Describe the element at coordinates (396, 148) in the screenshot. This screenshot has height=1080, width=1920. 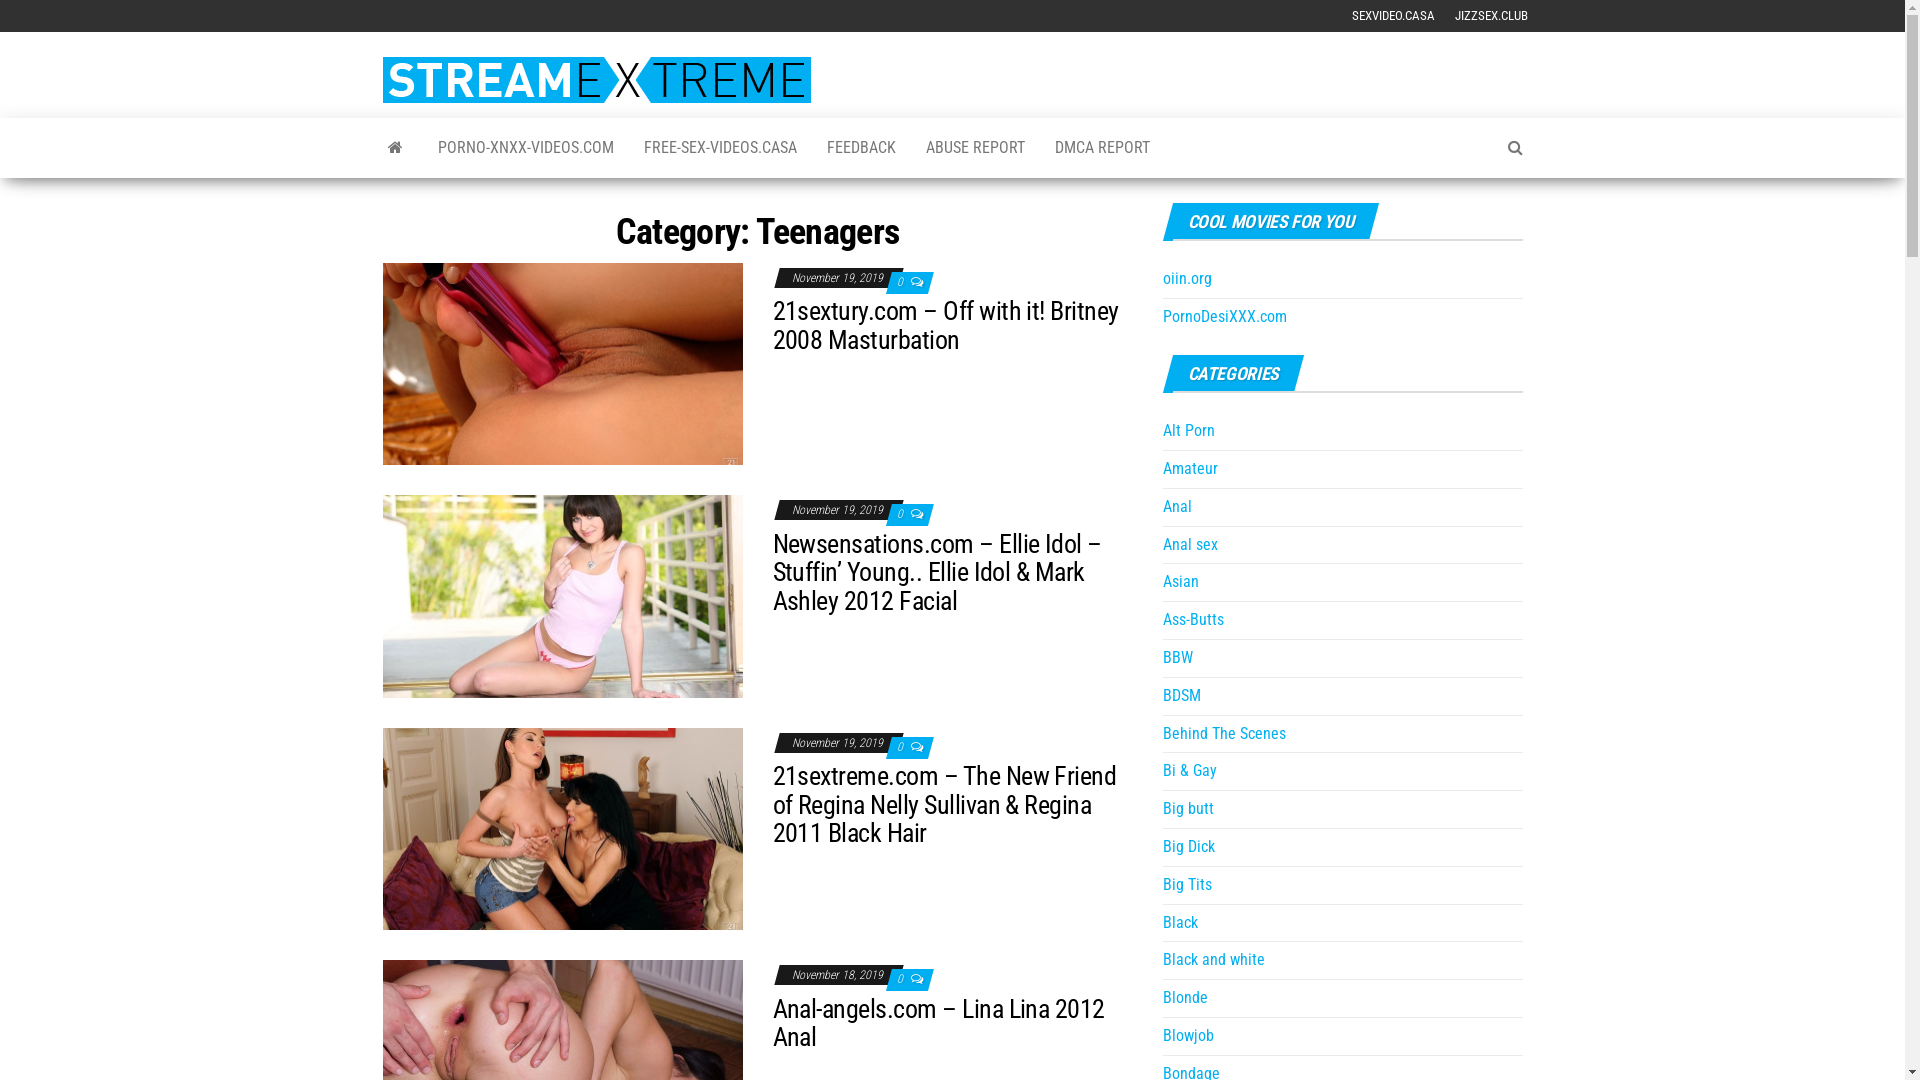
I see `StreamExtreme` at that location.